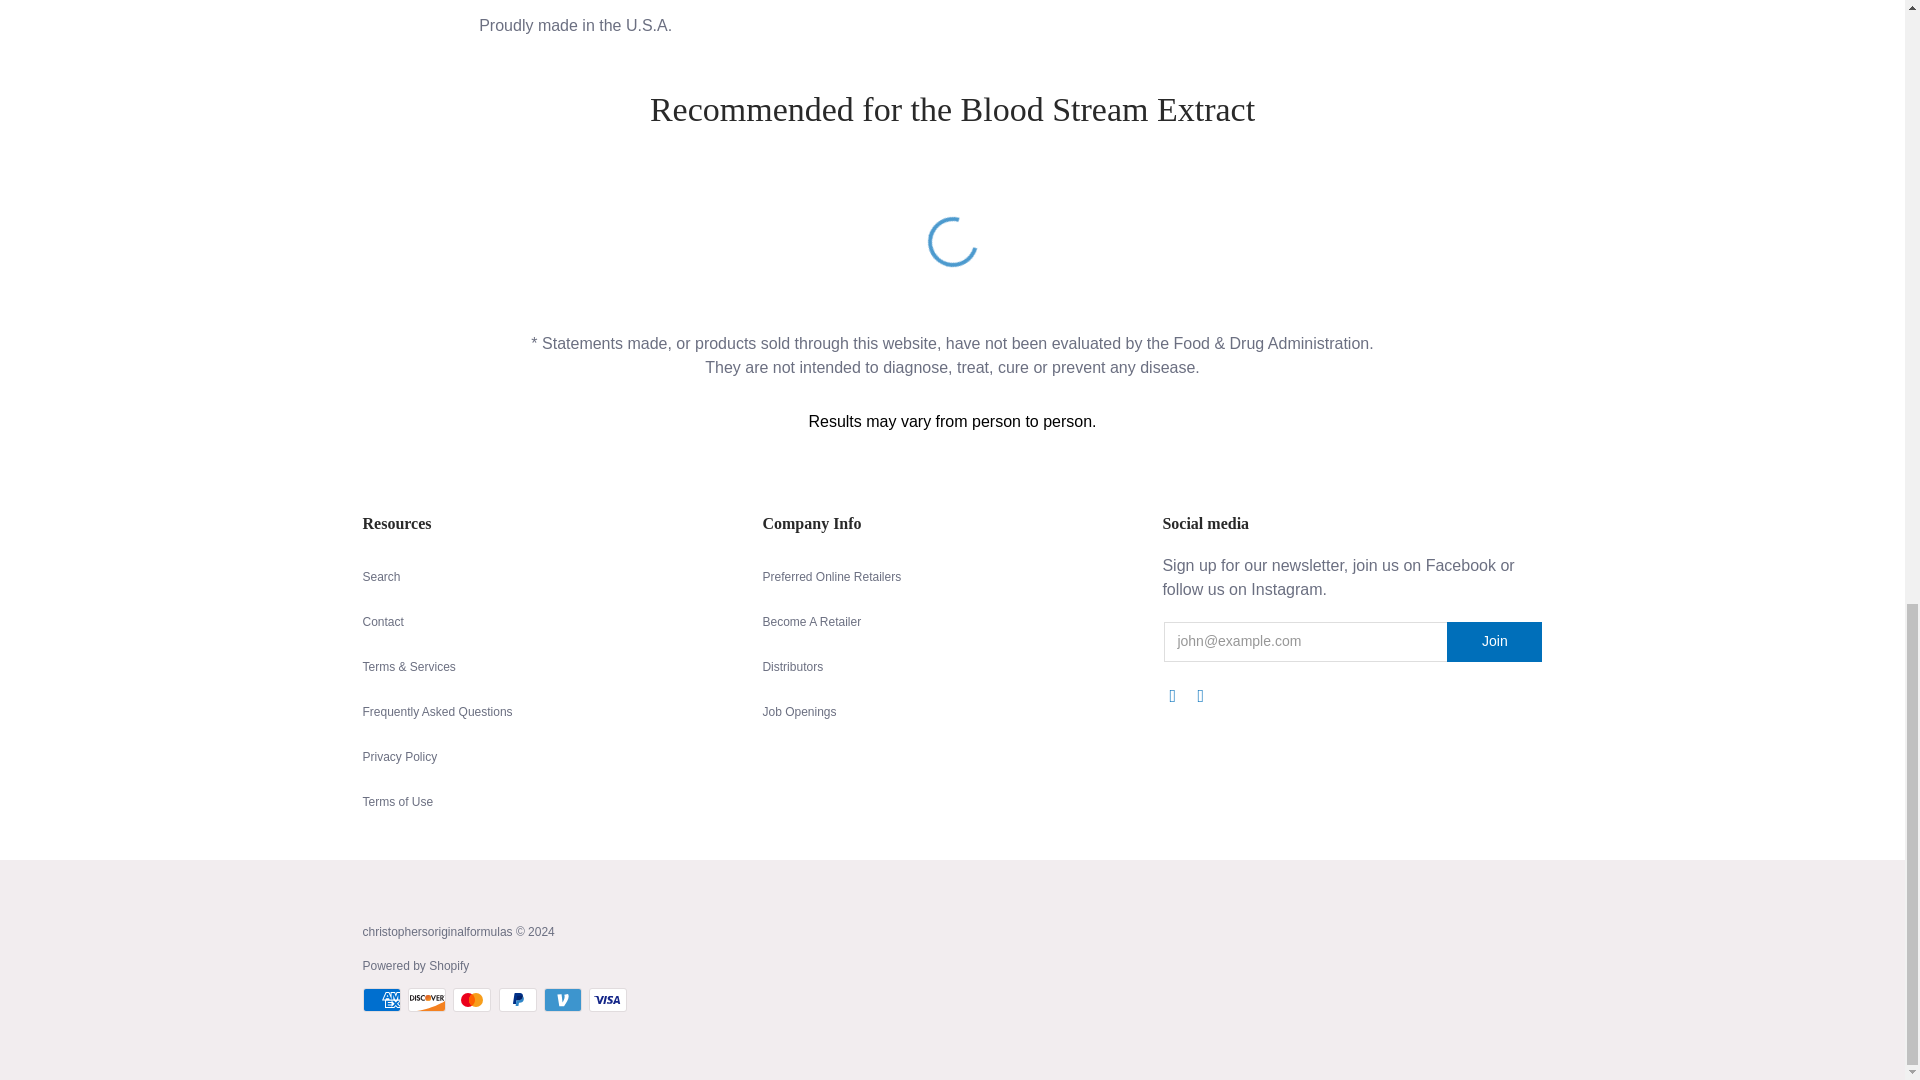 This screenshot has width=1920, height=1080. What do you see at coordinates (380, 1000) in the screenshot?
I see `American Express` at bounding box center [380, 1000].